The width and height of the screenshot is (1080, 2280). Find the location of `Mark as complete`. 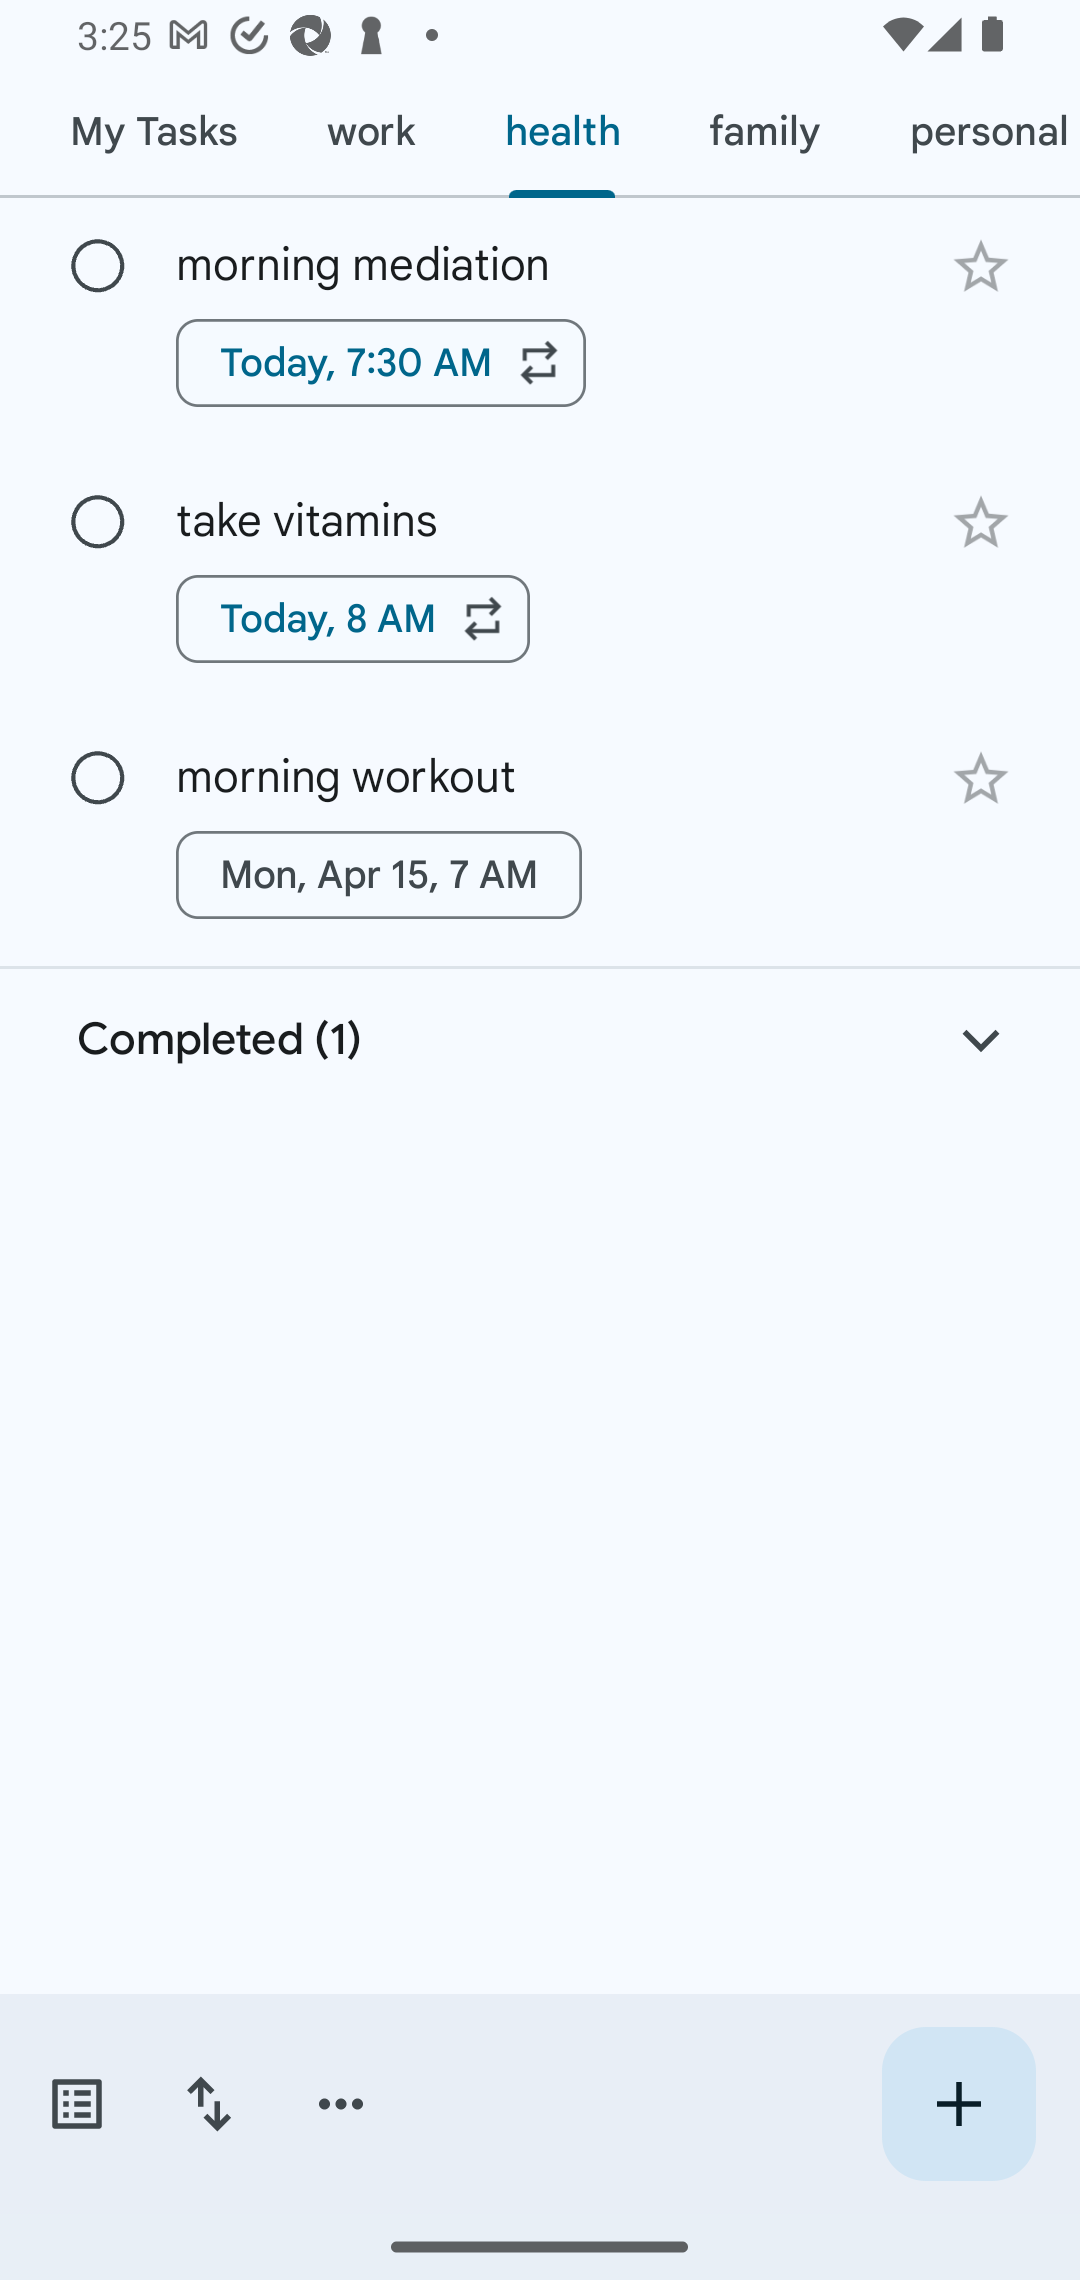

Mark as complete is located at coordinates (98, 267).